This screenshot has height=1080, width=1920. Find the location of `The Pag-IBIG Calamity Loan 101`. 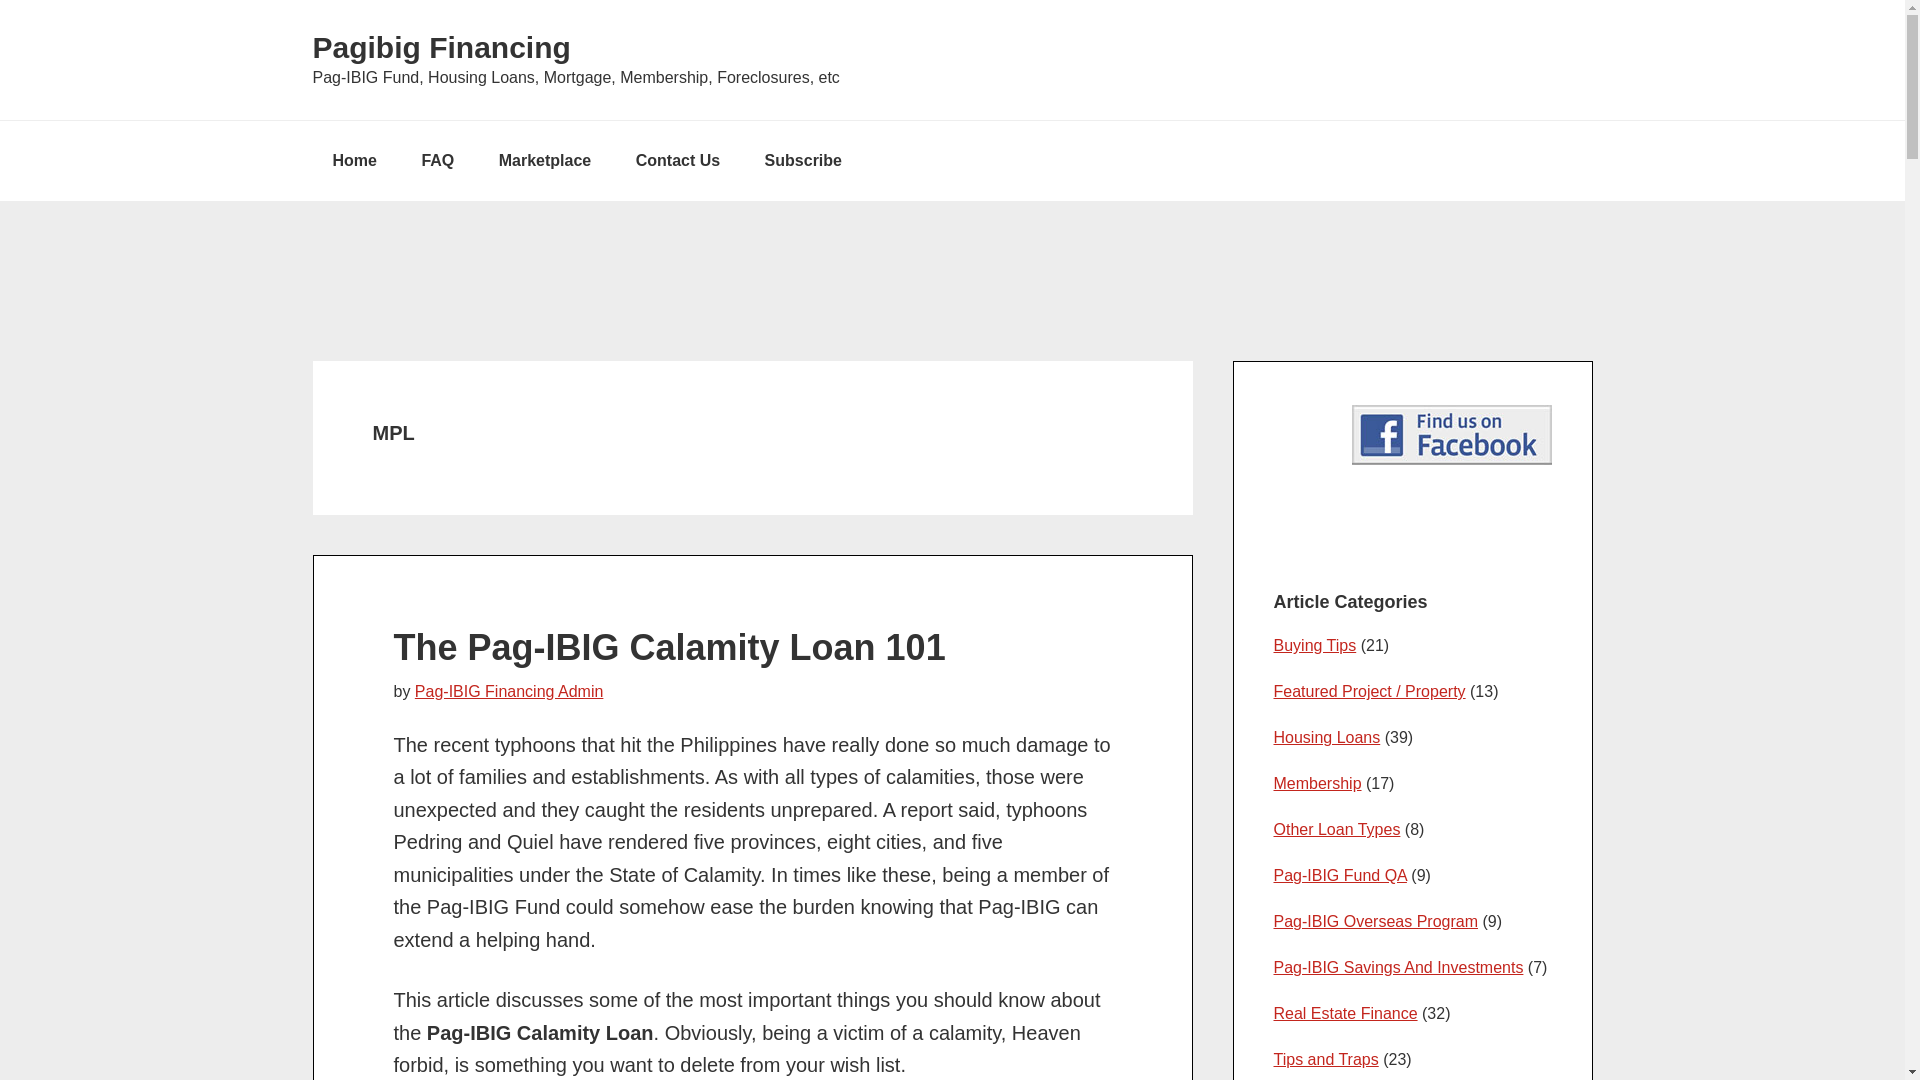

The Pag-IBIG Calamity Loan 101 is located at coordinates (670, 646).